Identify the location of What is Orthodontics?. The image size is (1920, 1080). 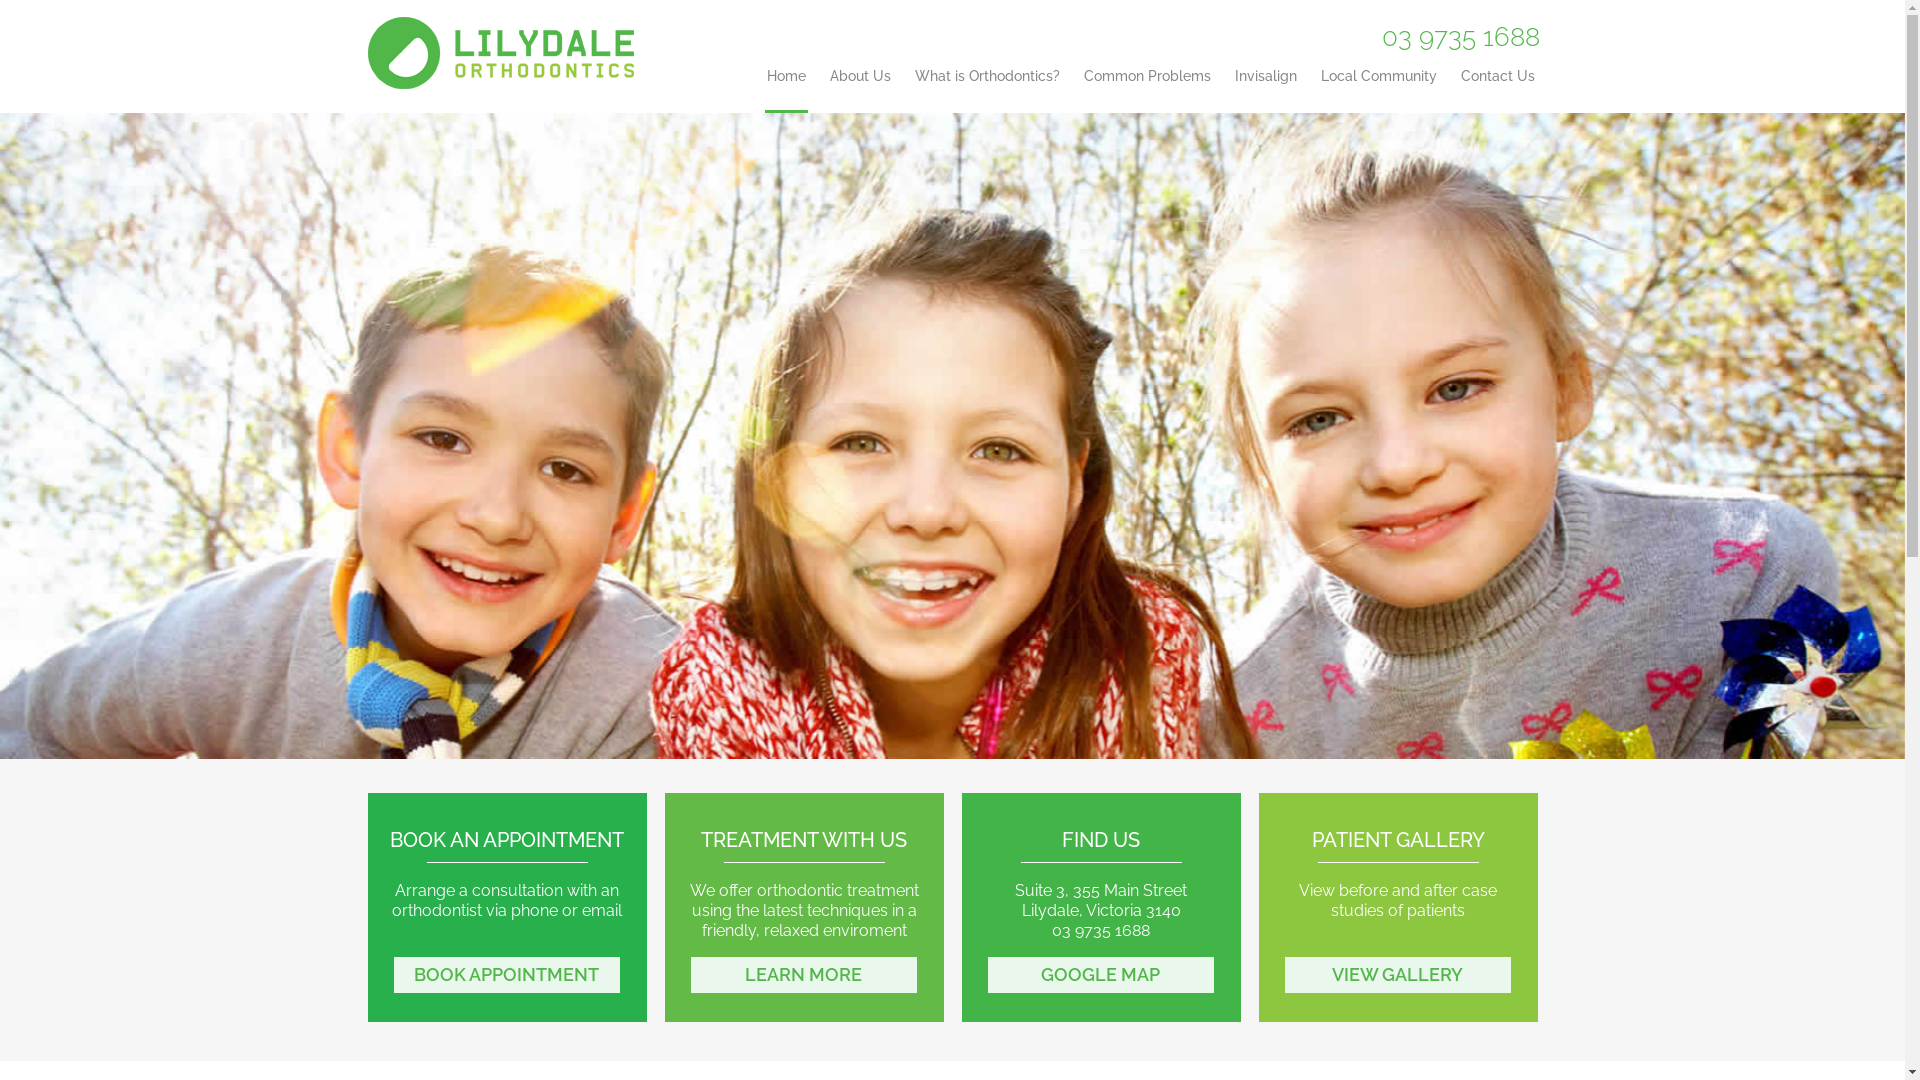
(986, 90).